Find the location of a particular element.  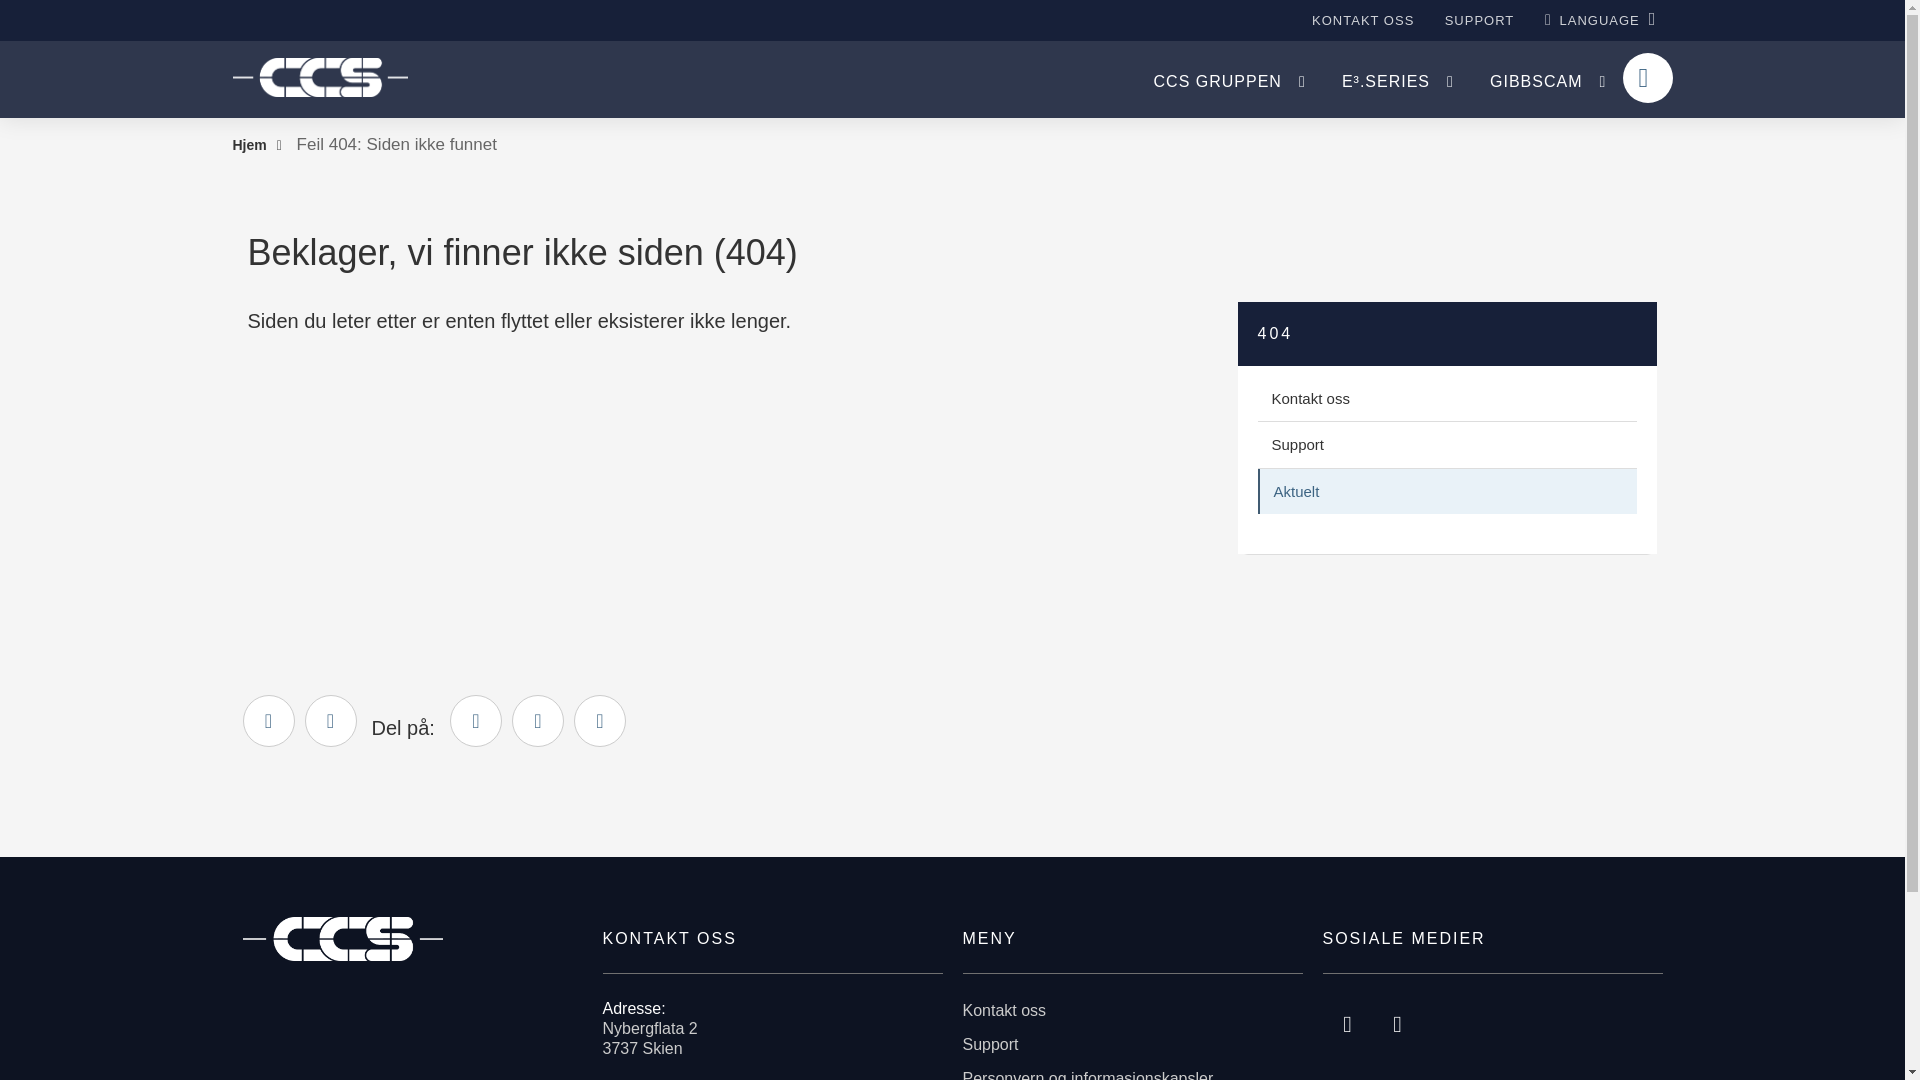

LANGUAGE is located at coordinates (1600, 19).